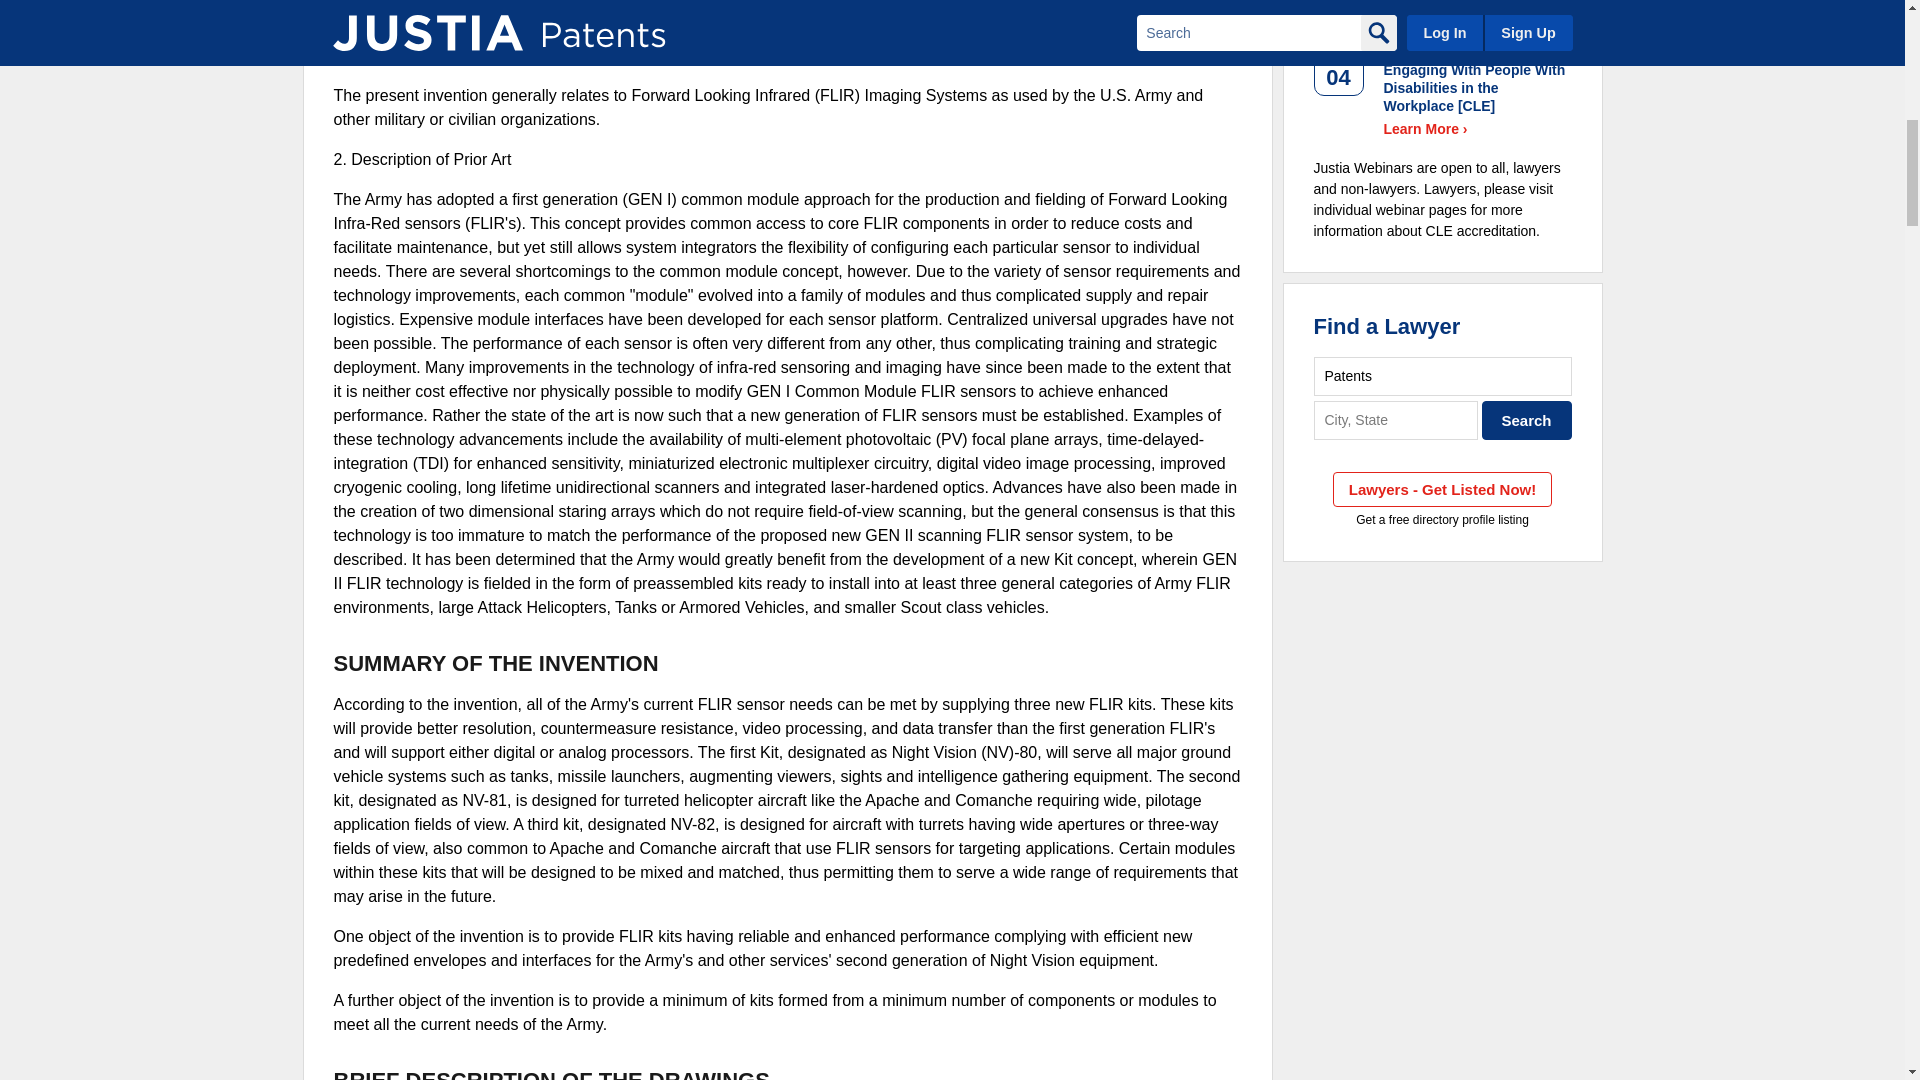 Image resolution: width=1920 pixels, height=1080 pixels. Describe the element at coordinates (1442, 376) in the screenshot. I see `Patents` at that location.